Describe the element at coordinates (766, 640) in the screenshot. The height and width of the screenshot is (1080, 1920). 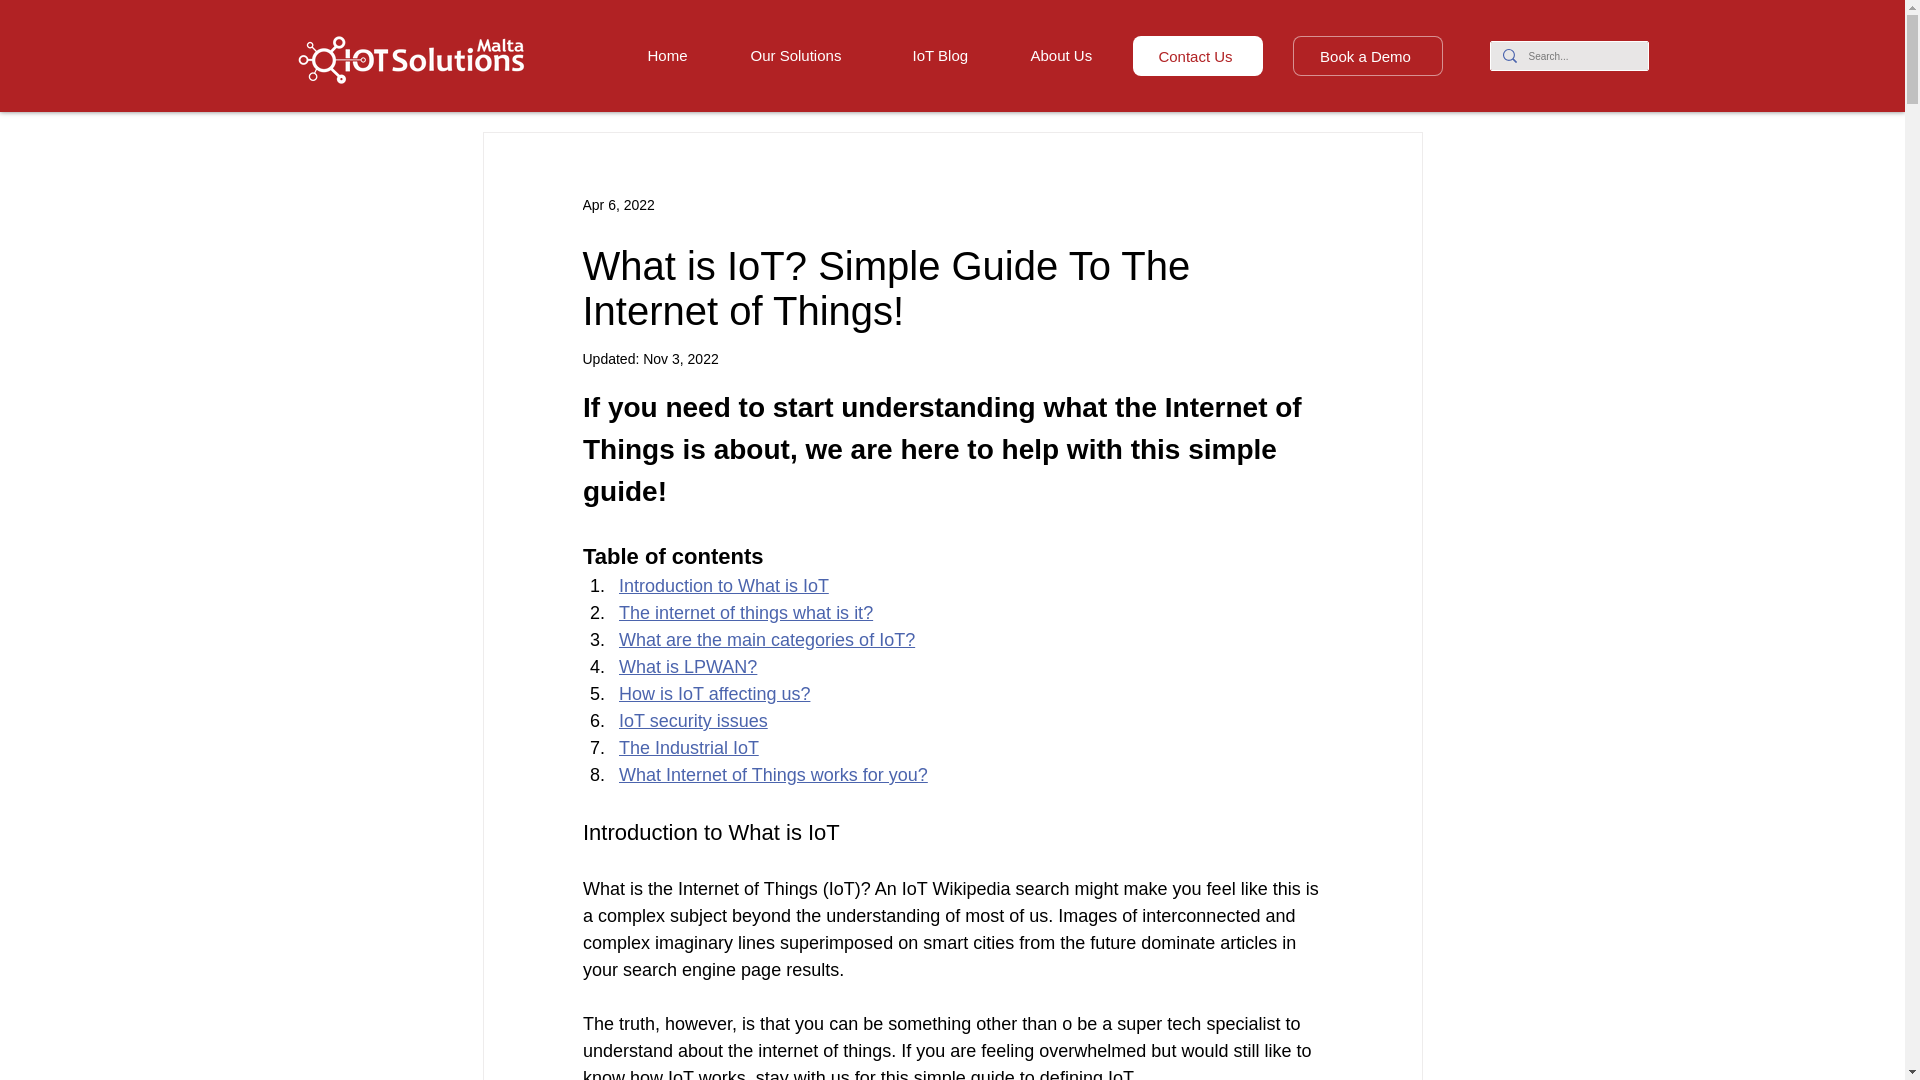
I see `What are the main categories of IoT?` at that location.